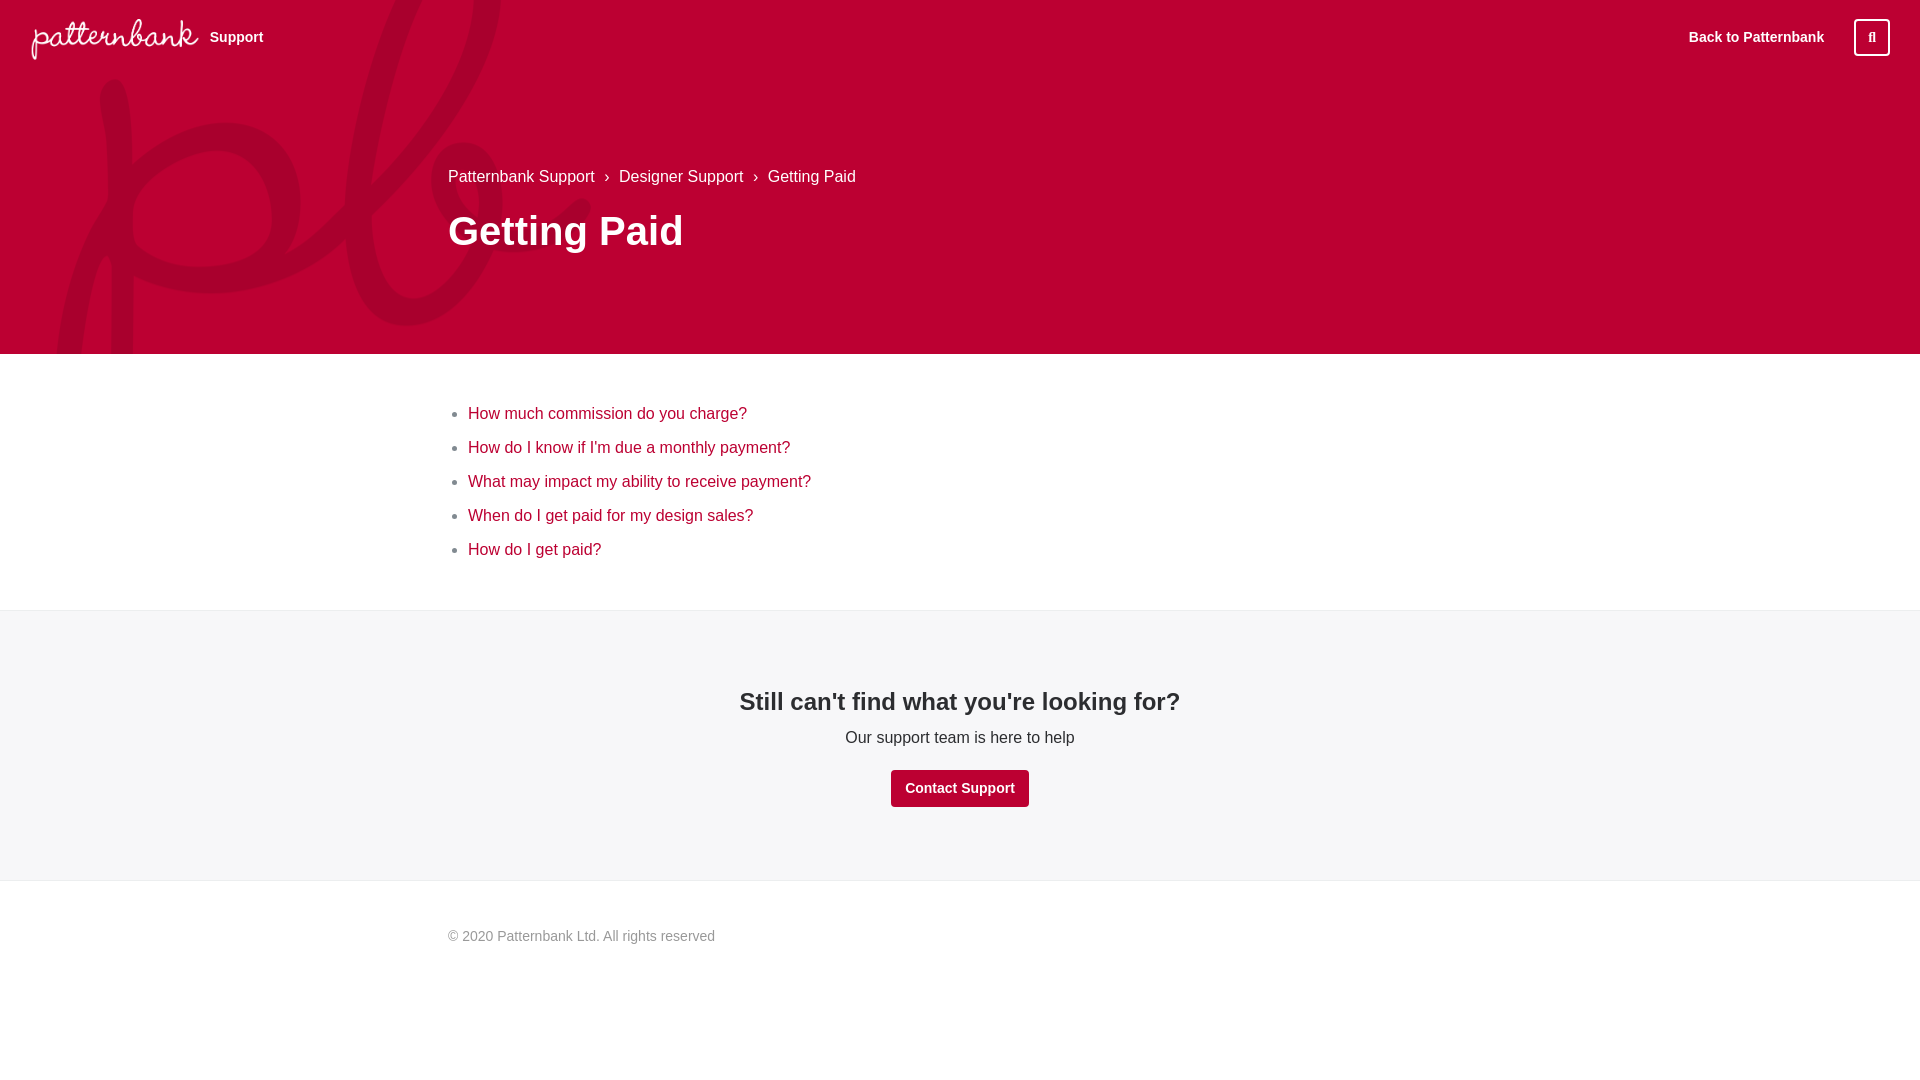  Describe the element at coordinates (534, 550) in the screenshot. I see `How do I get paid?` at that location.